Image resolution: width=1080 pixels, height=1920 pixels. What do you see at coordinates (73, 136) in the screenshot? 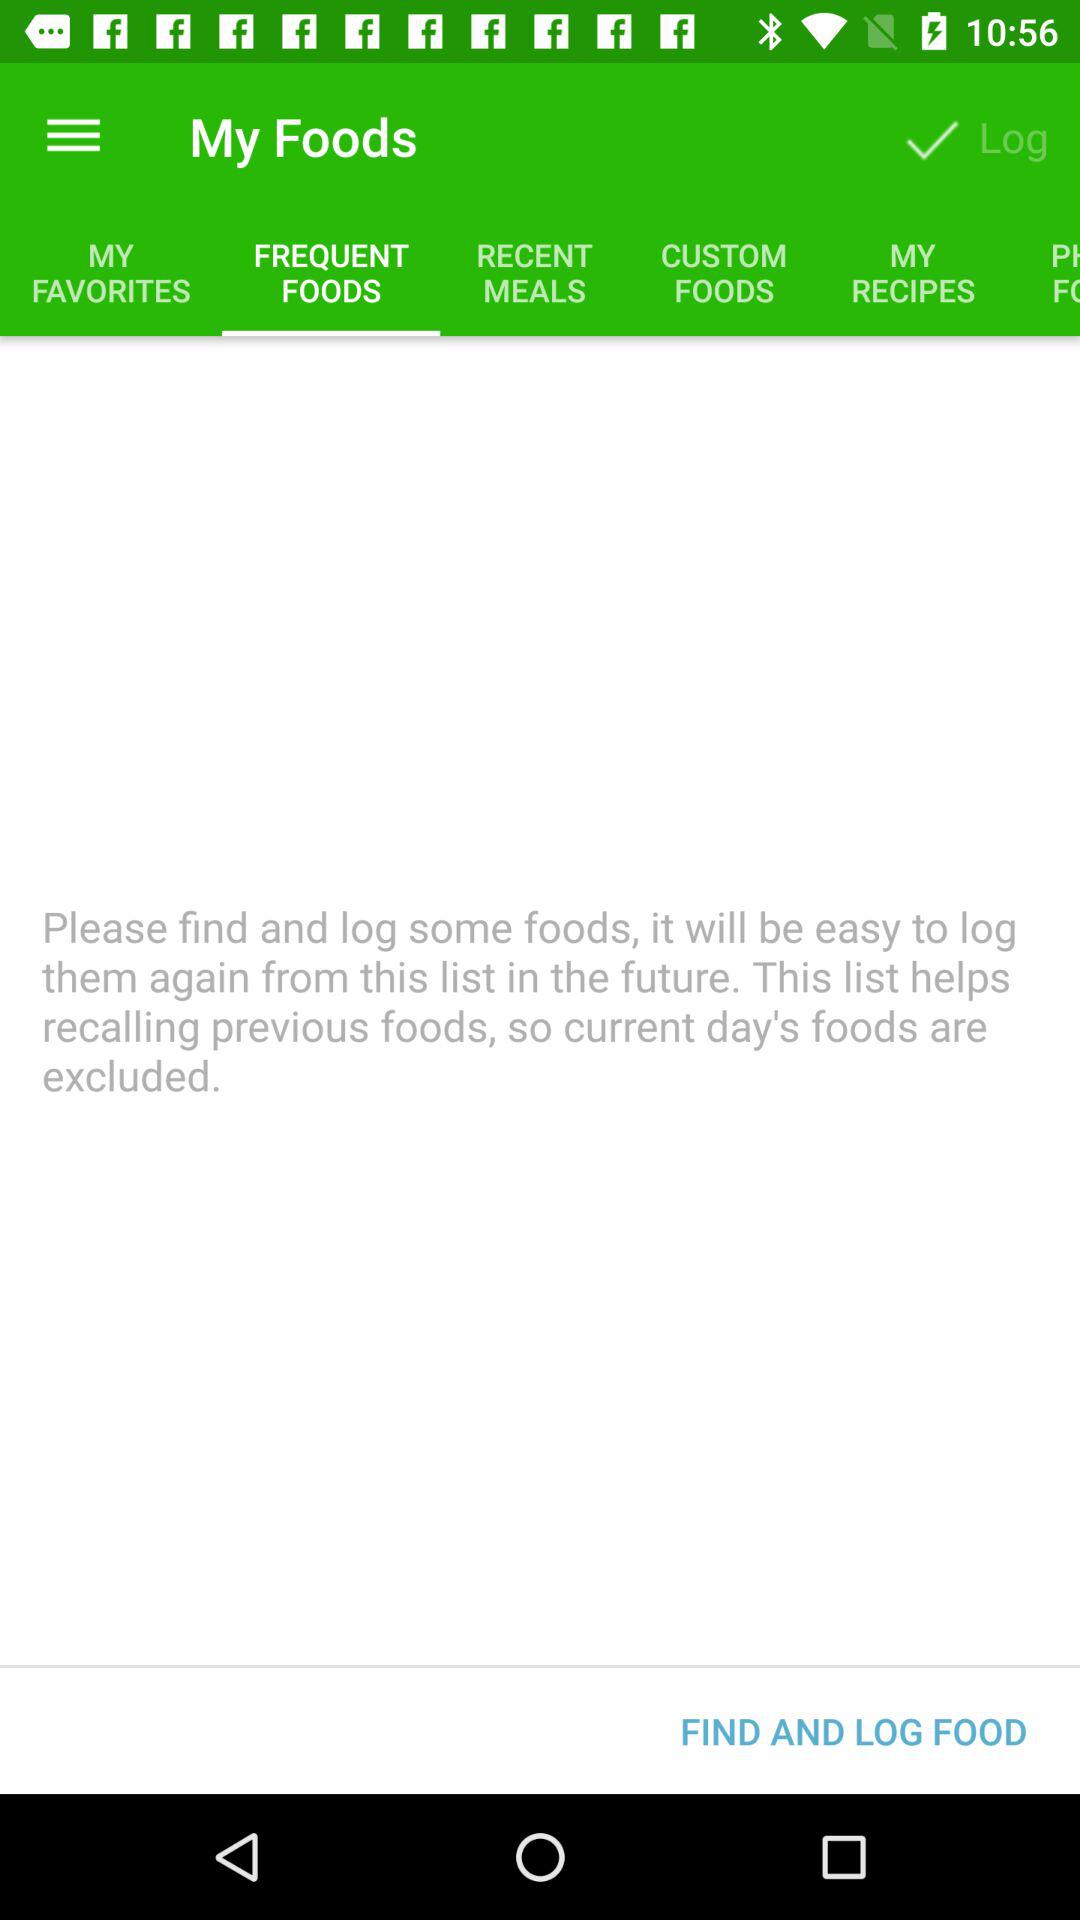
I see `select item above my
favorites` at bounding box center [73, 136].